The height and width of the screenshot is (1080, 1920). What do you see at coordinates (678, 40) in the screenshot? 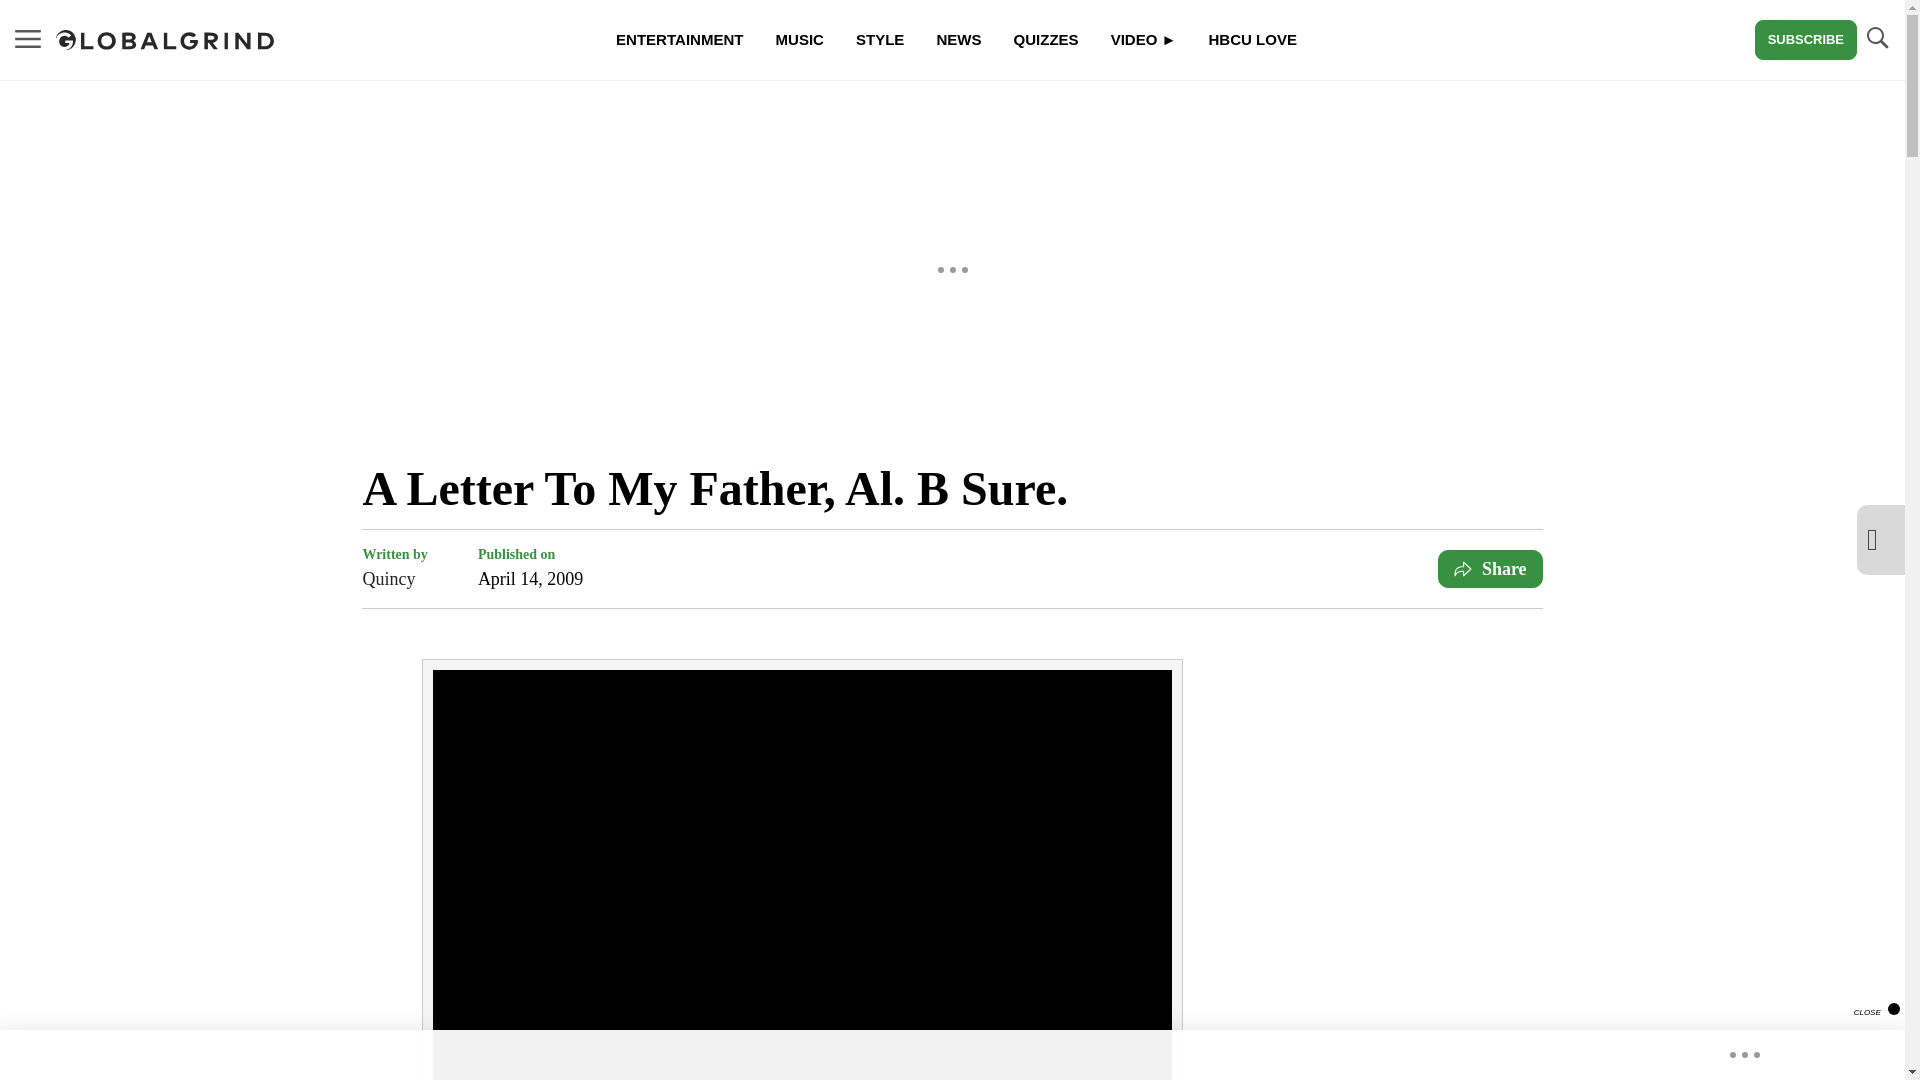
I see `ENTERTAINMENT` at bounding box center [678, 40].